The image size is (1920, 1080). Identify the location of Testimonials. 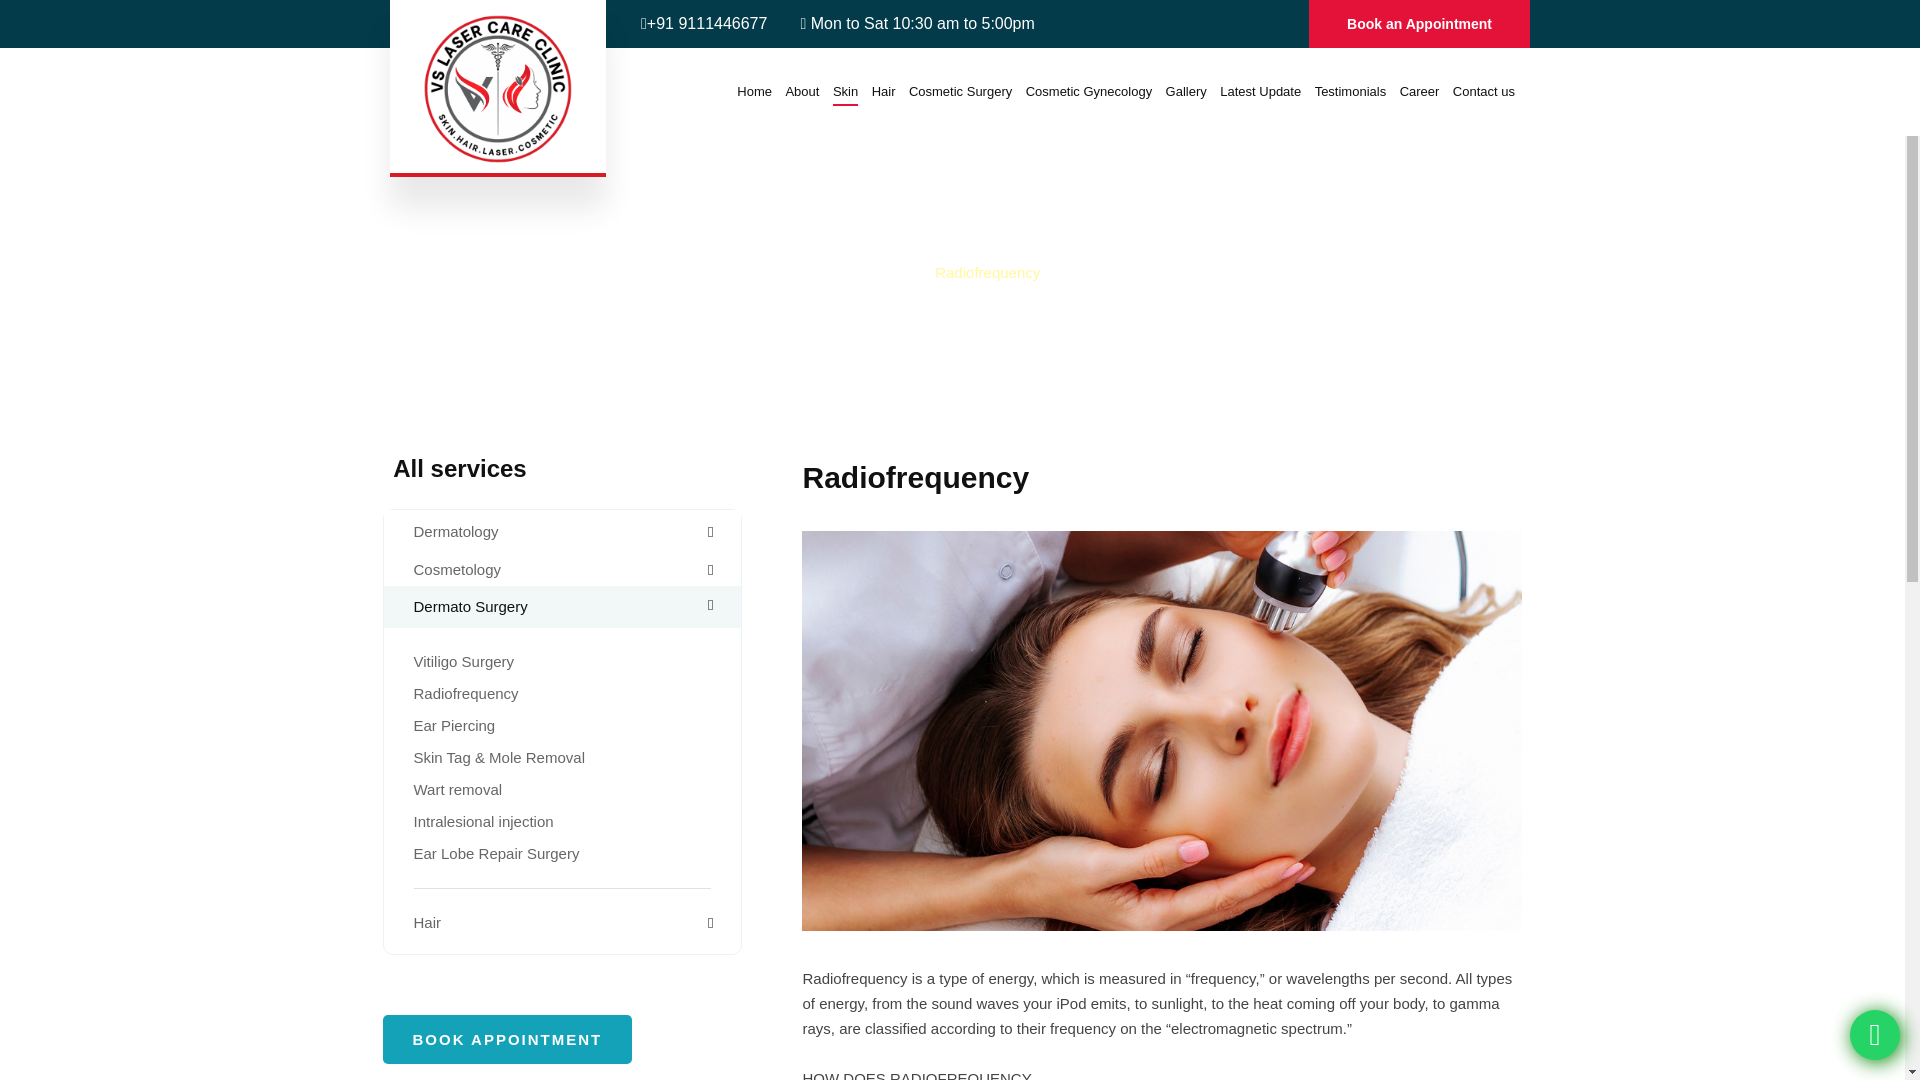
(1350, 91).